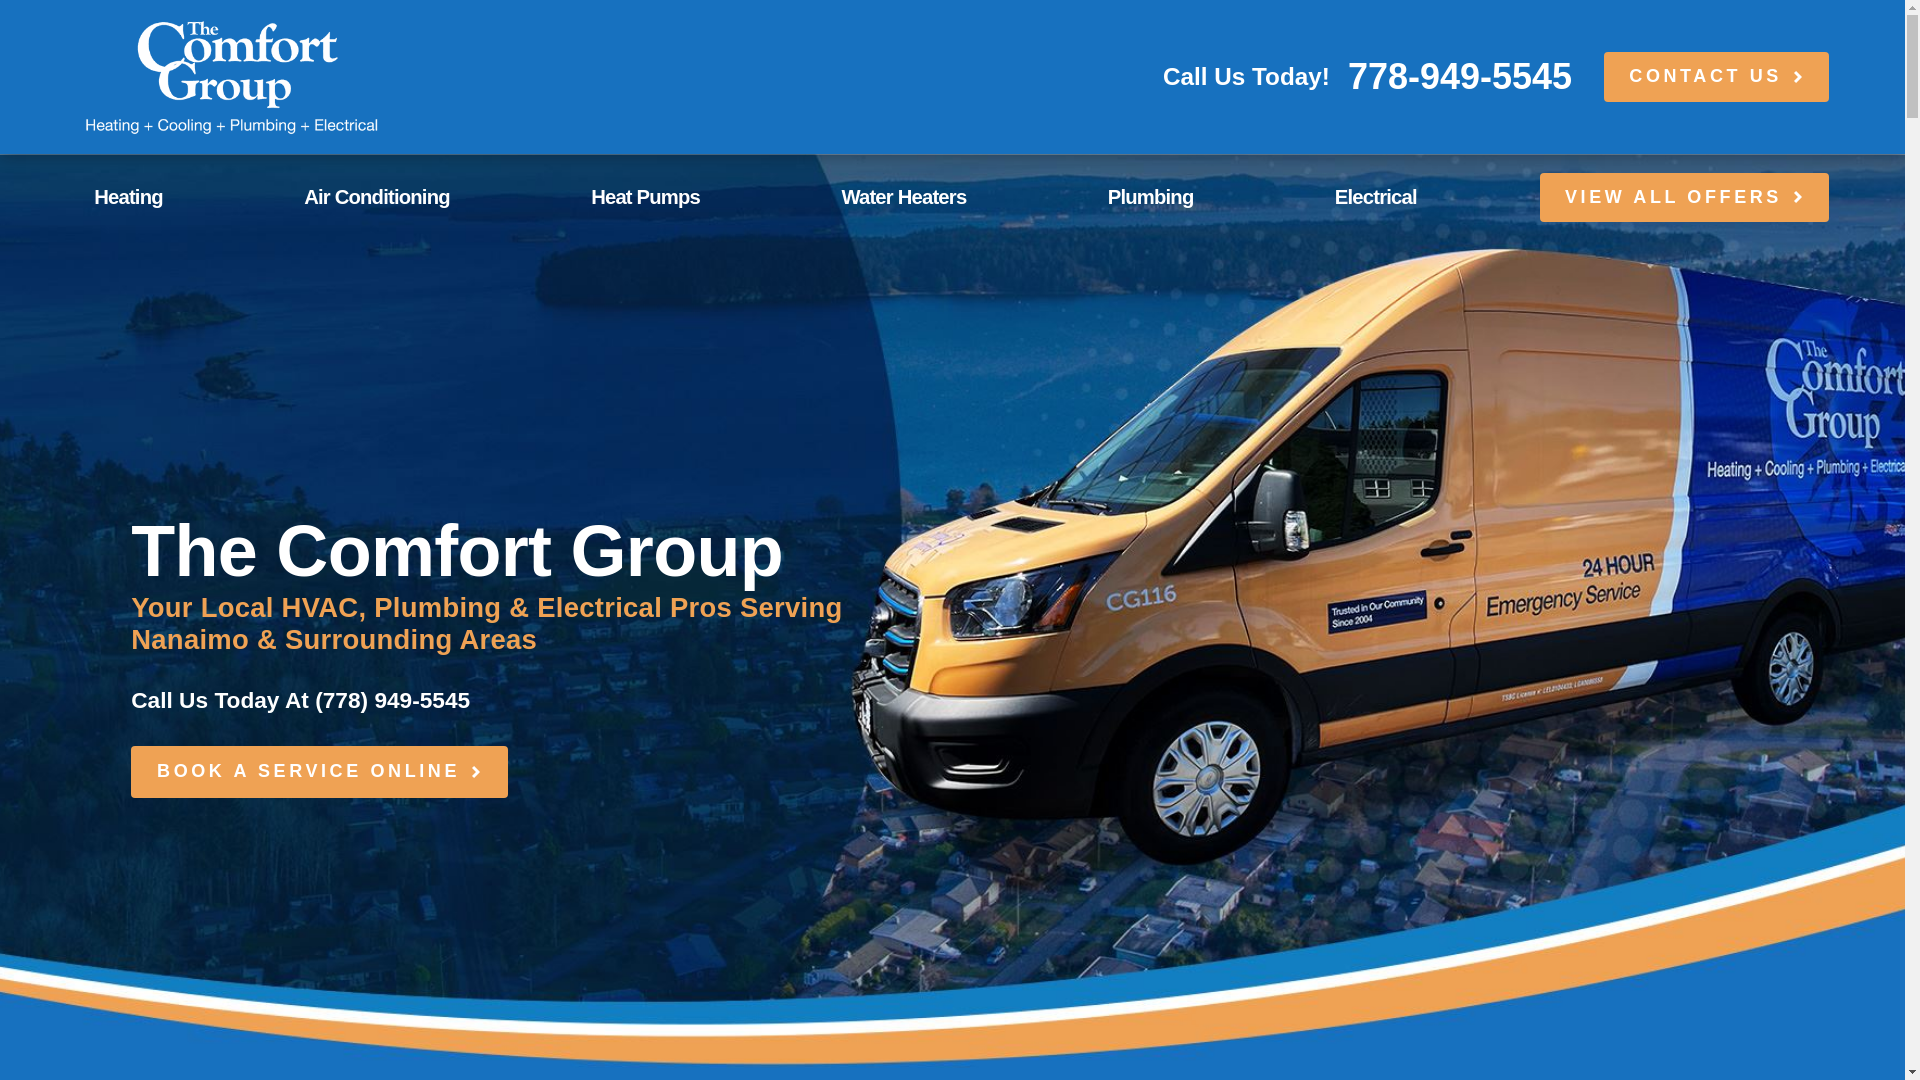 The image size is (1920, 1080). I want to click on Home, so click(230, 76).